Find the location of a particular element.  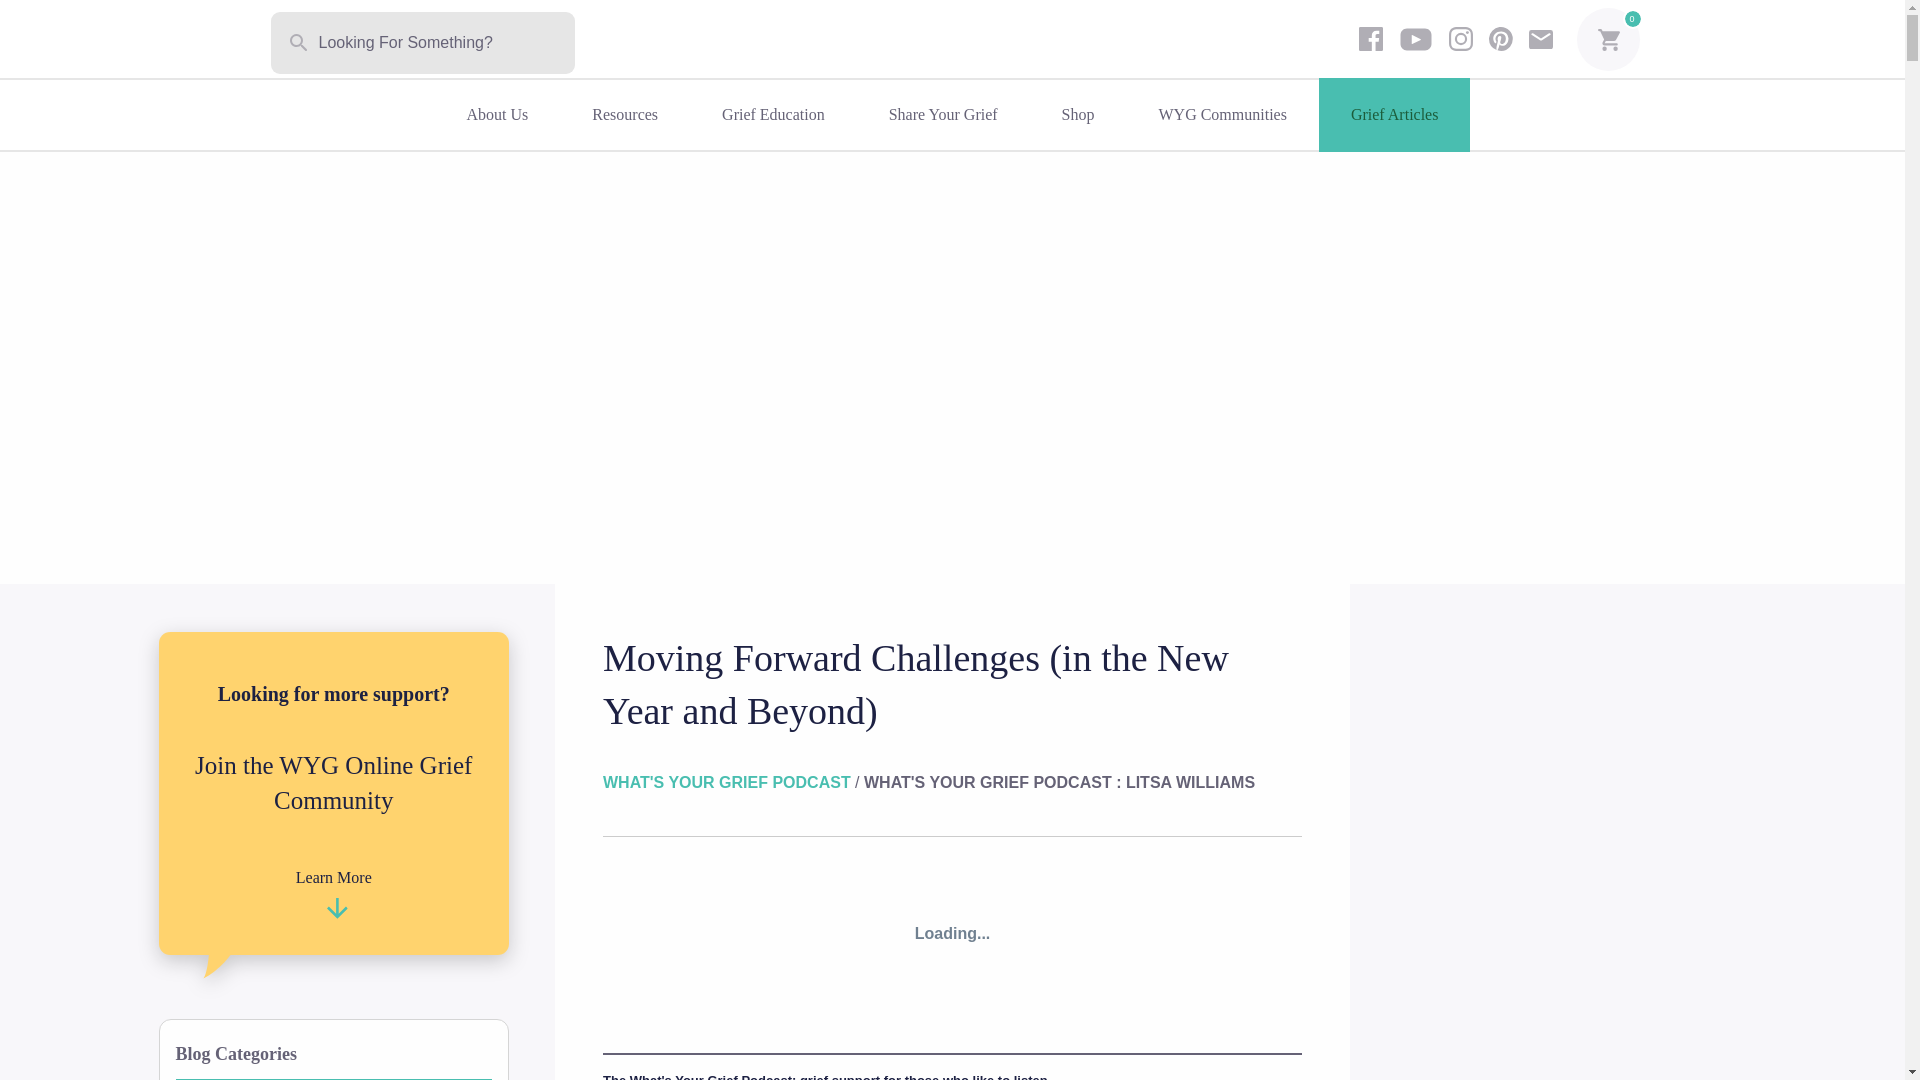

Embed Player is located at coordinates (952, 934).